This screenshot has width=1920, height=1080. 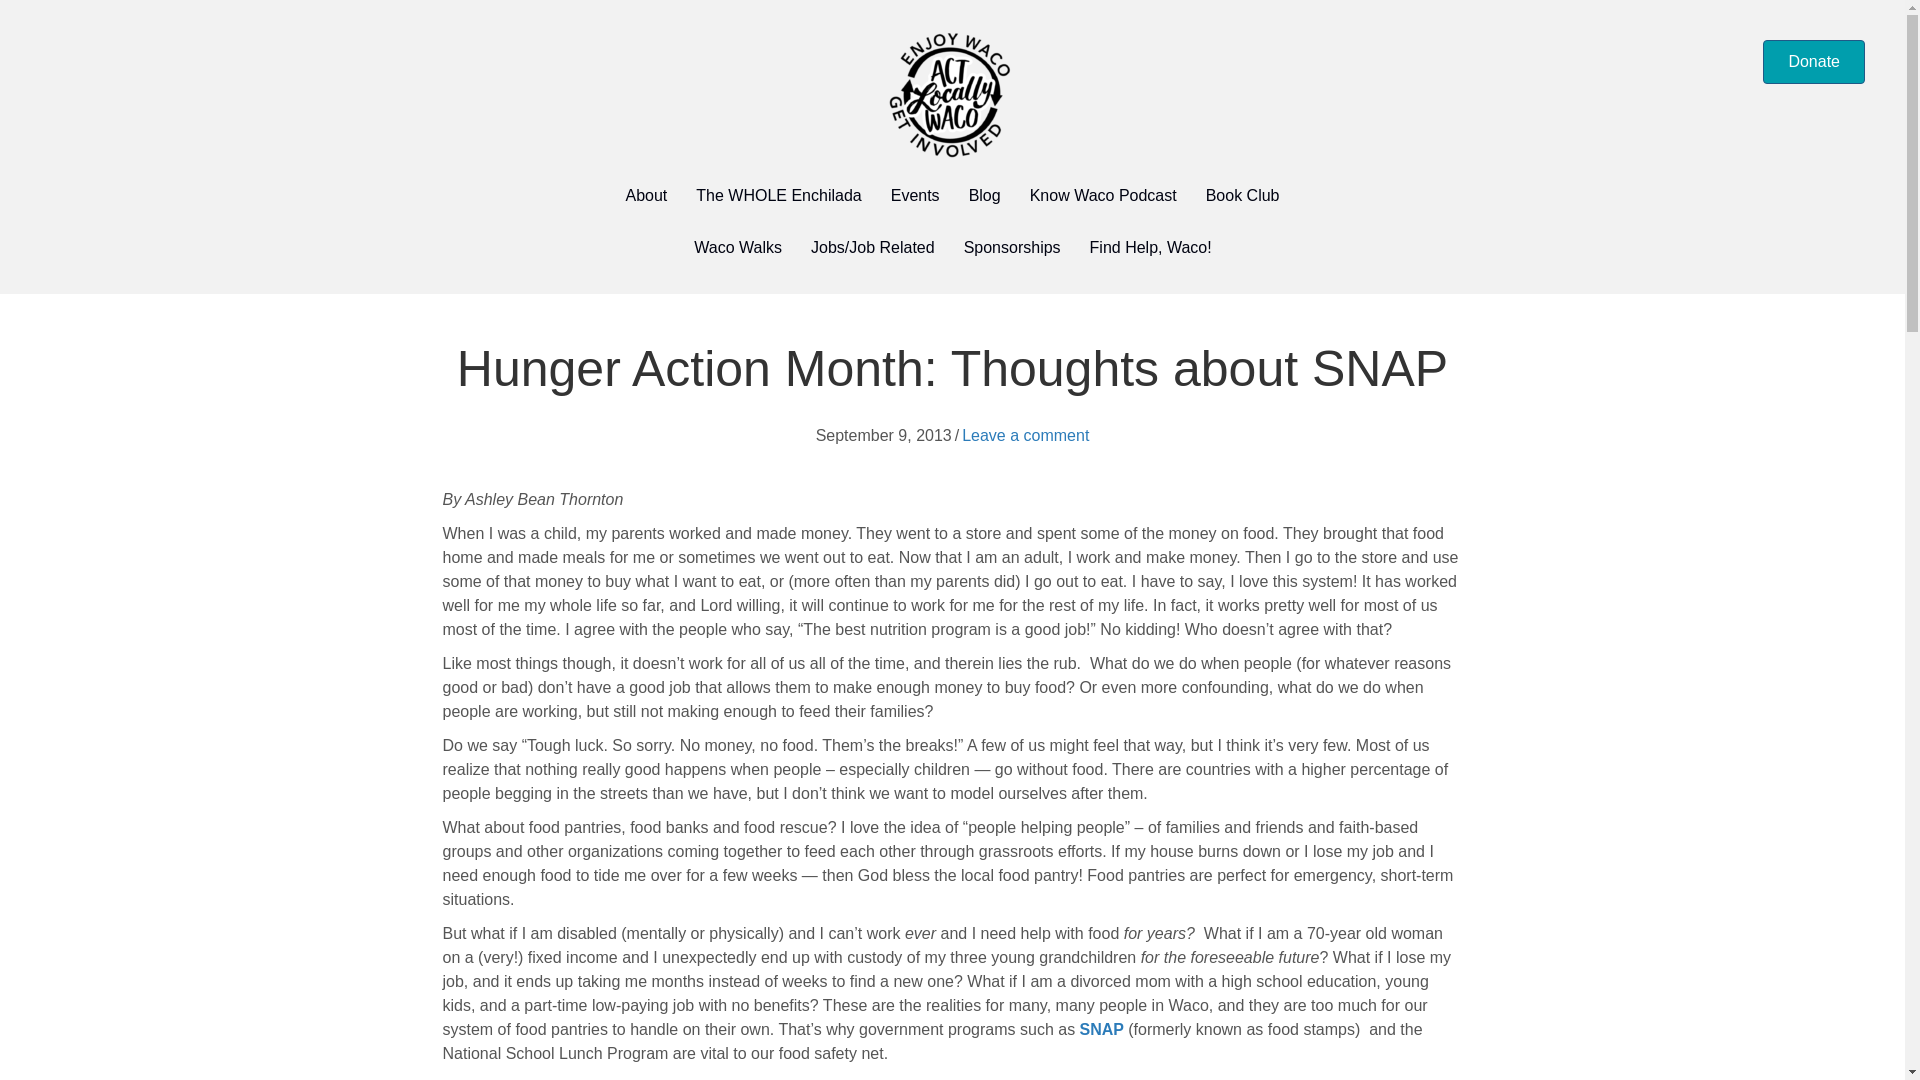 What do you see at coordinates (1243, 196) in the screenshot?
I see `Book Club` at bounding box center [1243, 196].